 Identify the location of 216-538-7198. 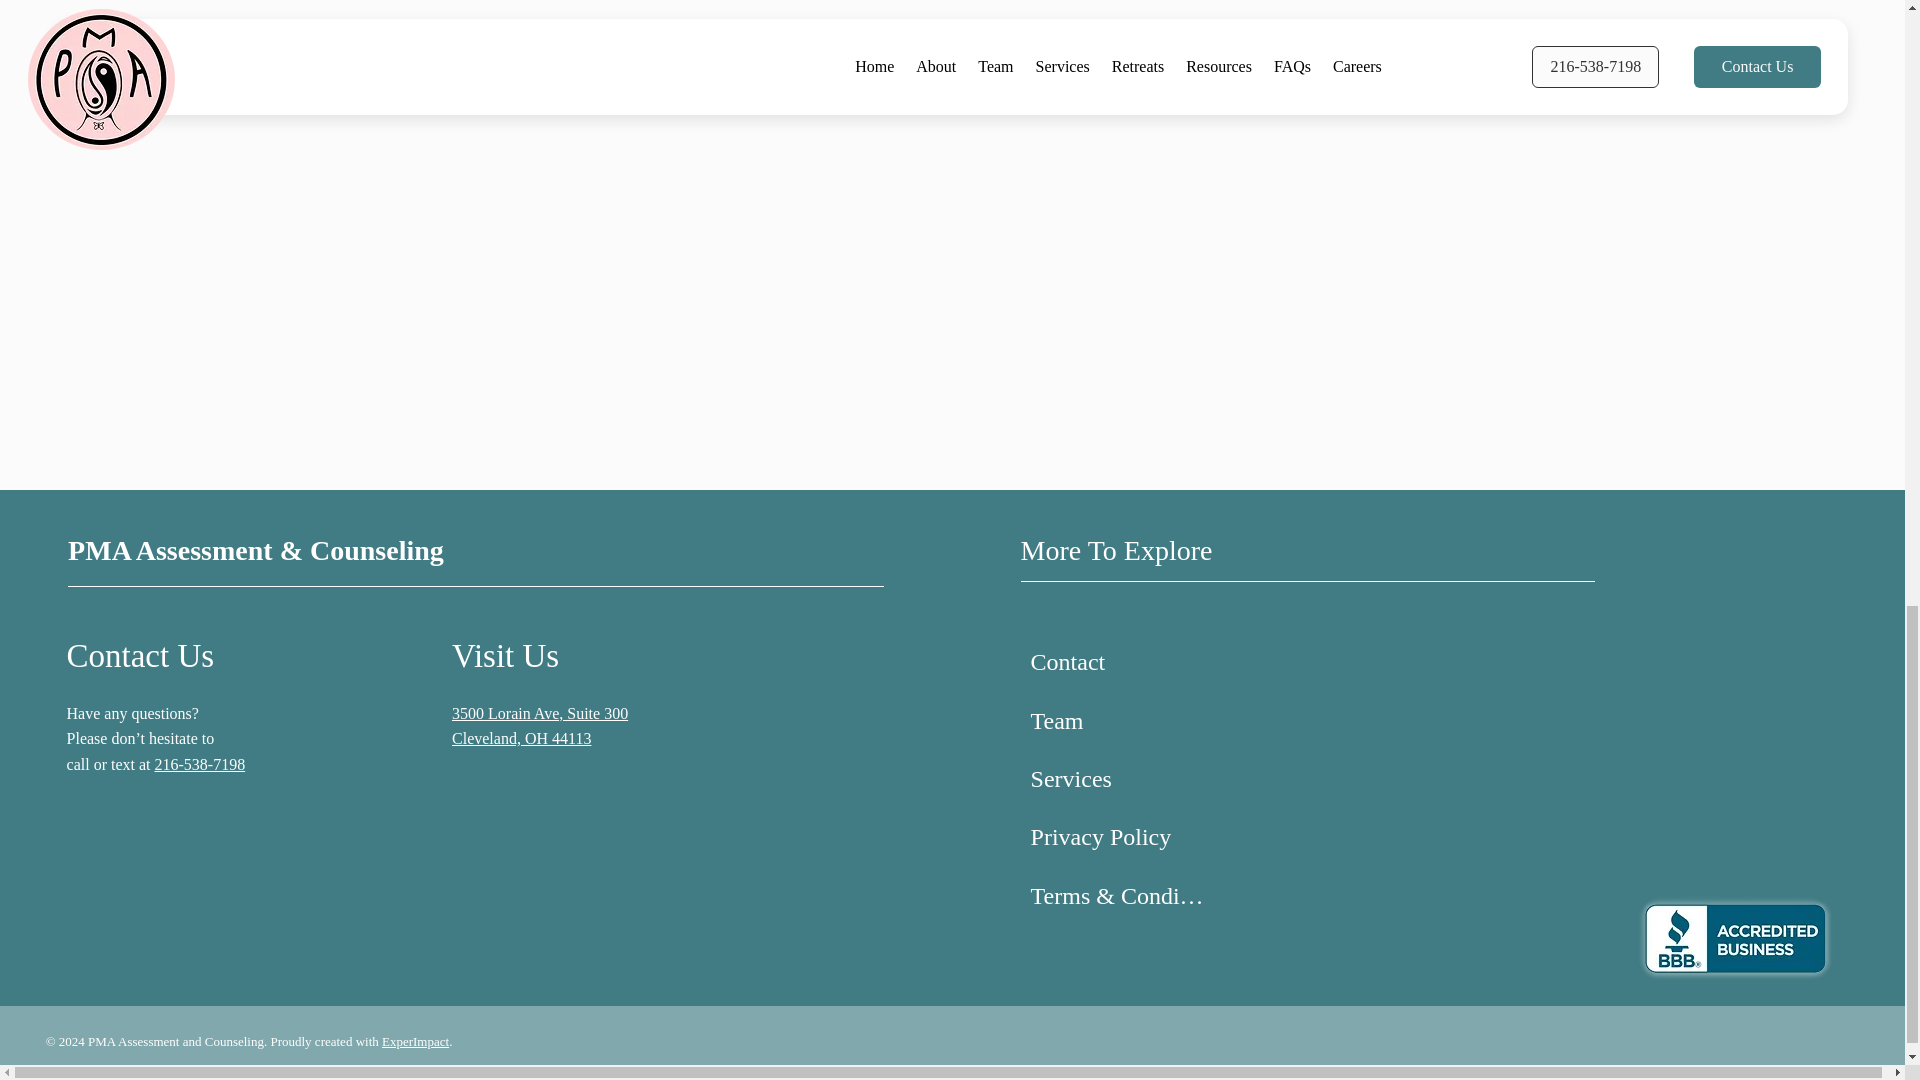
(199, 764).